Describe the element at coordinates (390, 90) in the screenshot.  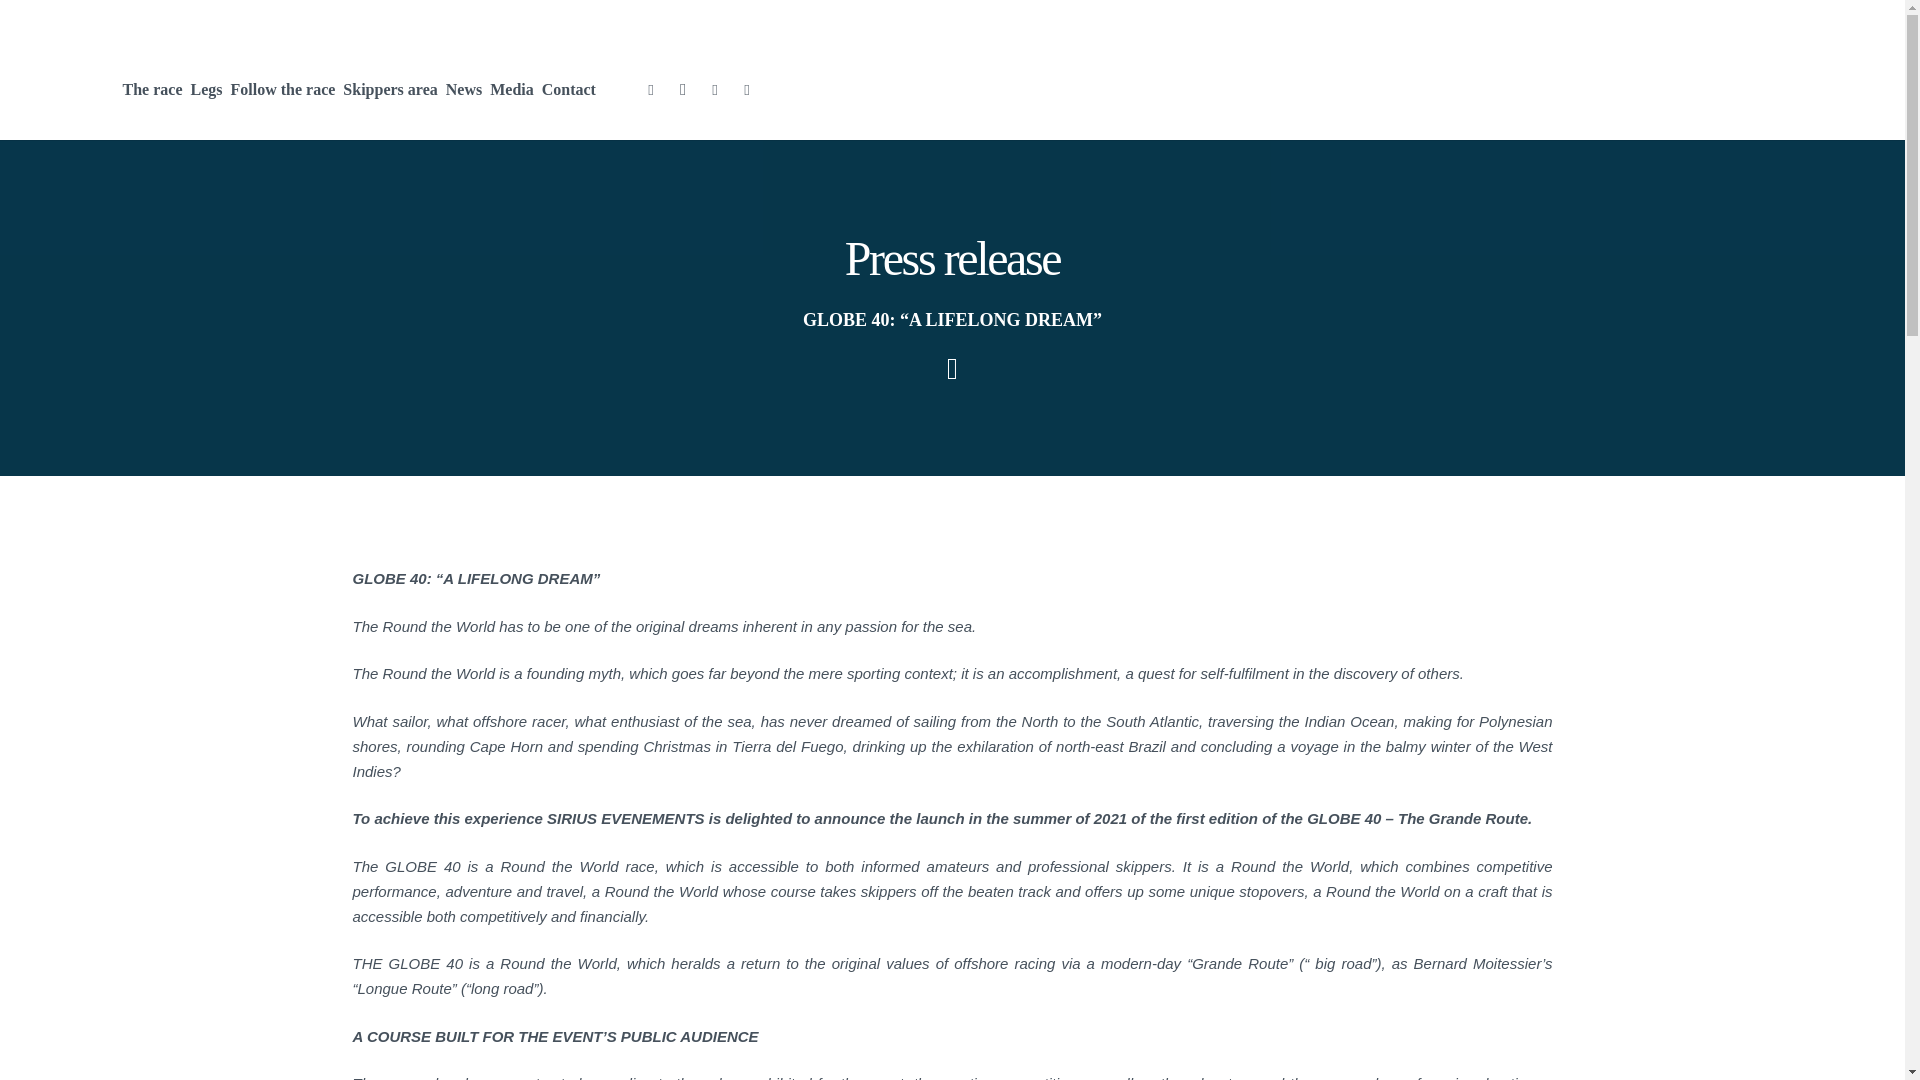
I see `Skippers area` at that location.